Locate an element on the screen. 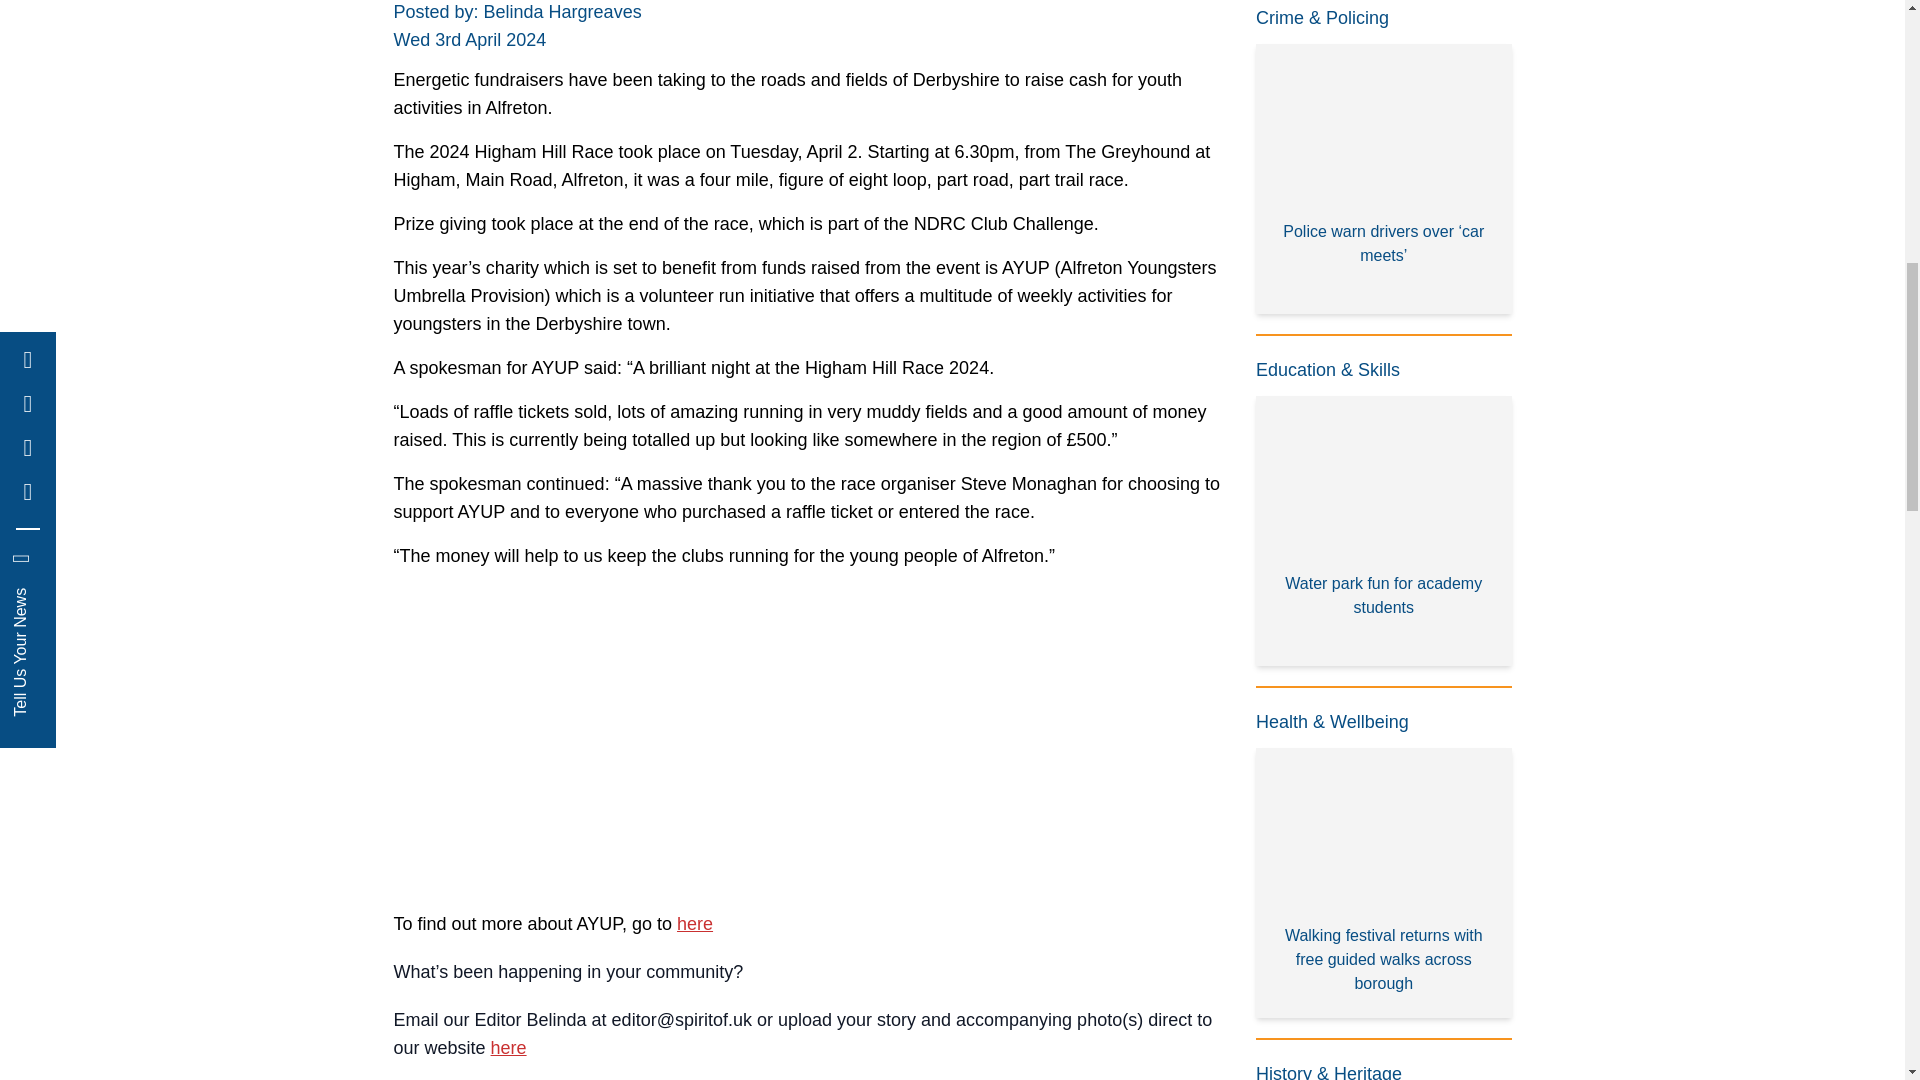 The image size is (1920, 1080). here is located at coordinates (694, 924).